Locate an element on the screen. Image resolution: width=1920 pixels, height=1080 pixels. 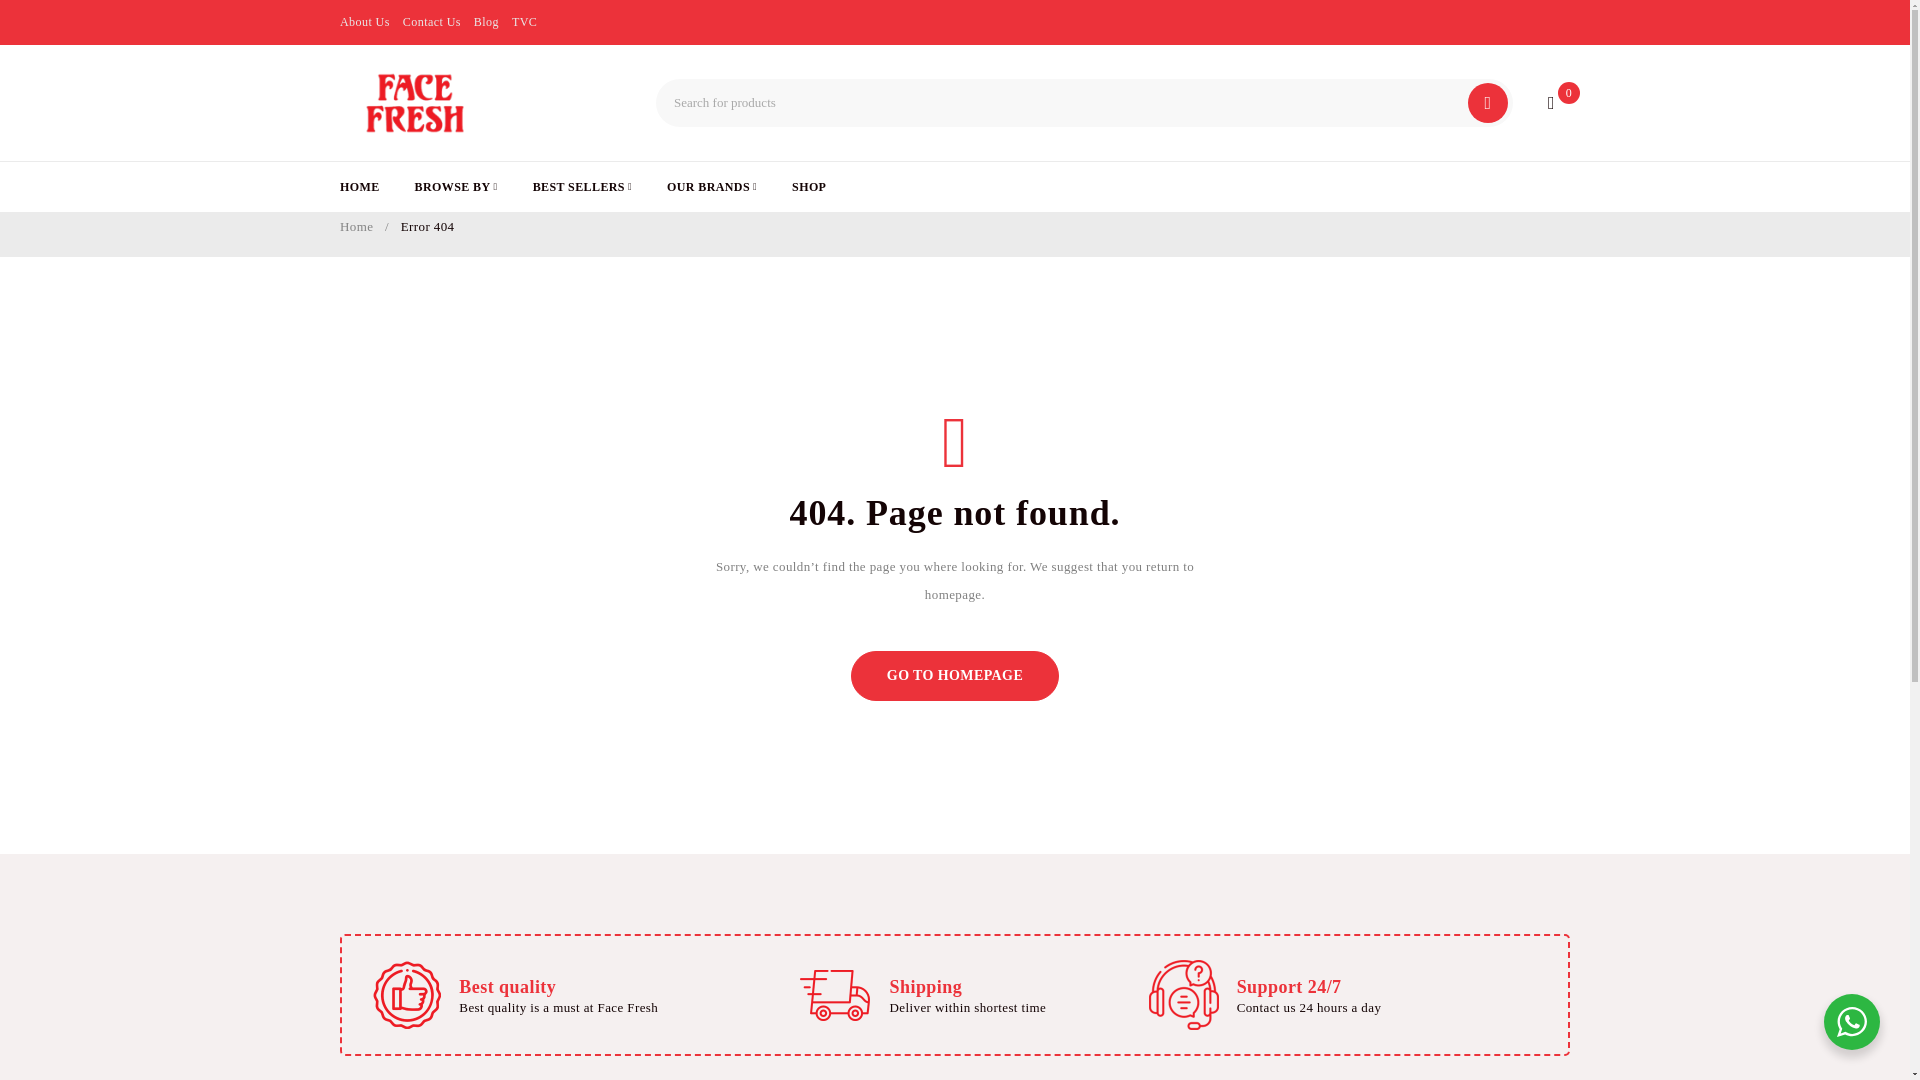
Contact Us is located at coordinates (432, 21).